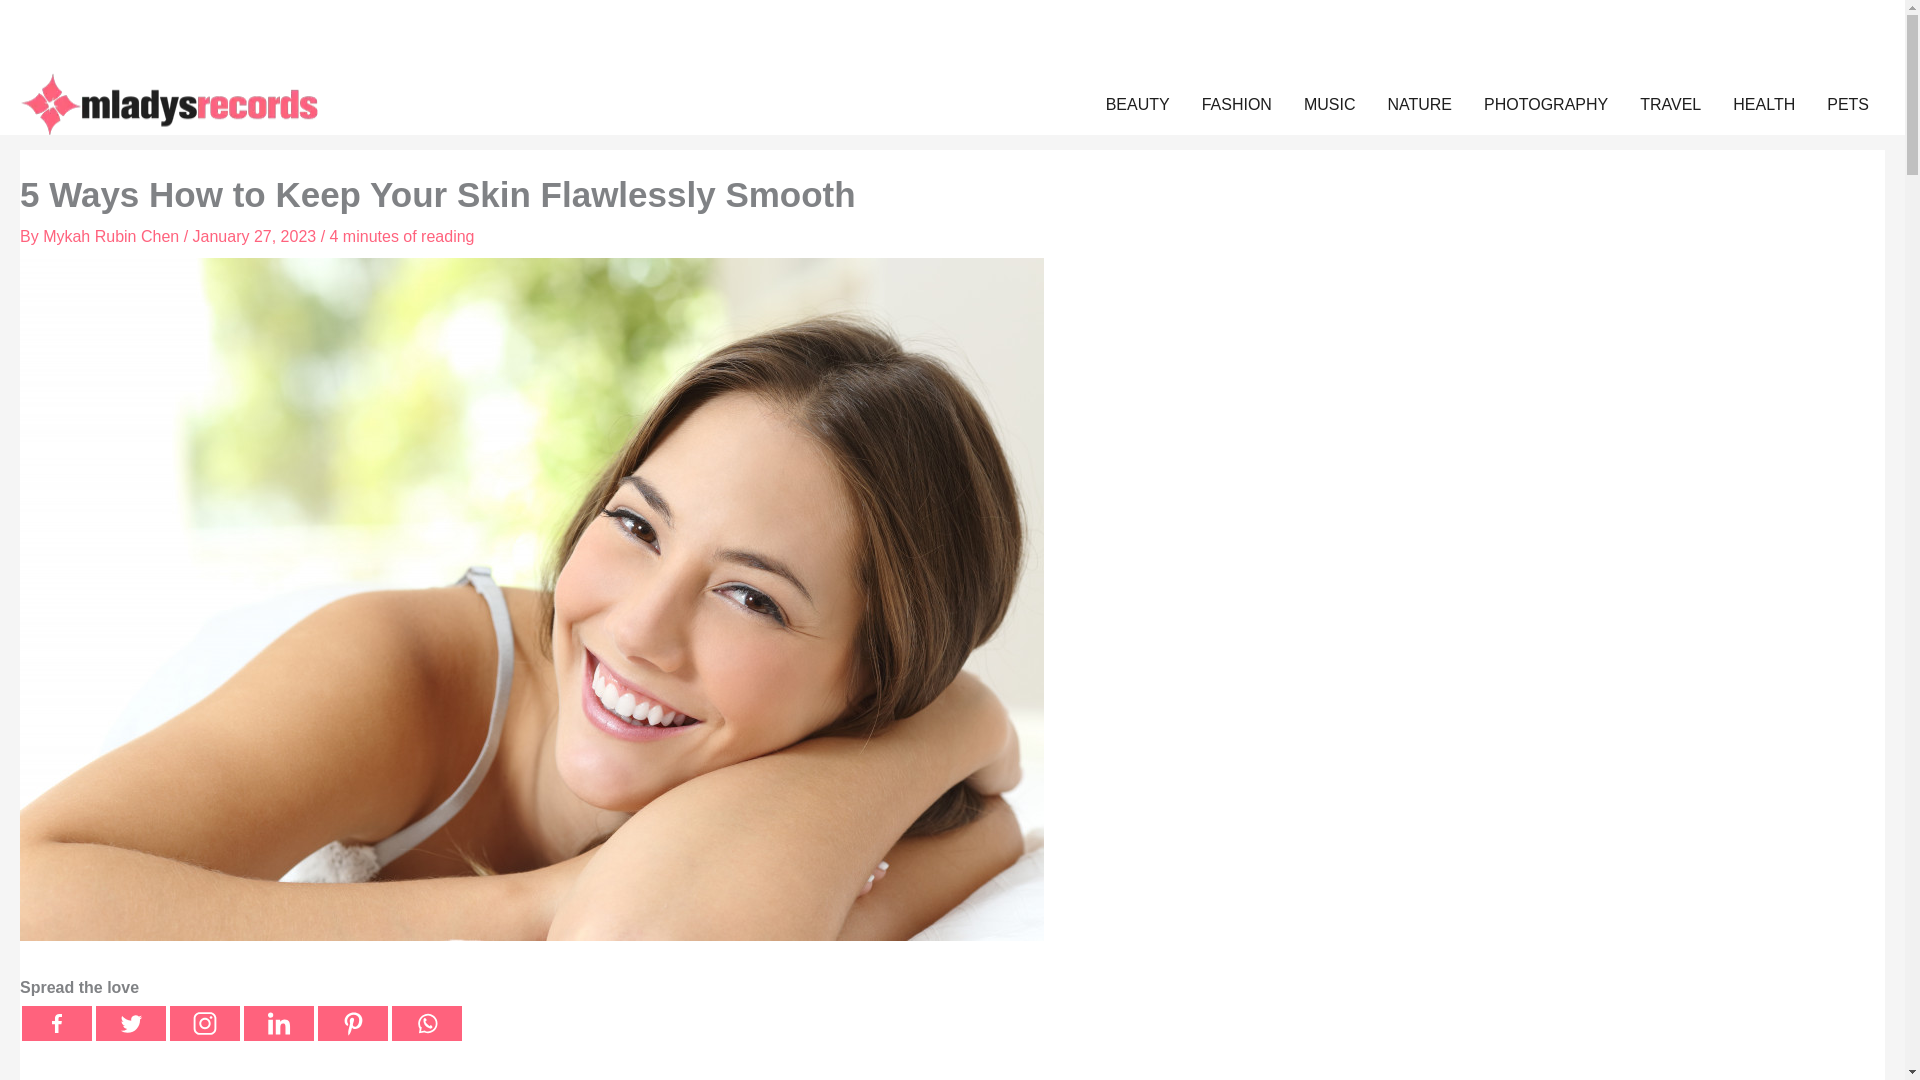 The width and height of the screenshot is (1920, 1080). What do you see at coordinates (54, 20) in the screenshot?
I see `HOME` at bounding box center [54, 20].